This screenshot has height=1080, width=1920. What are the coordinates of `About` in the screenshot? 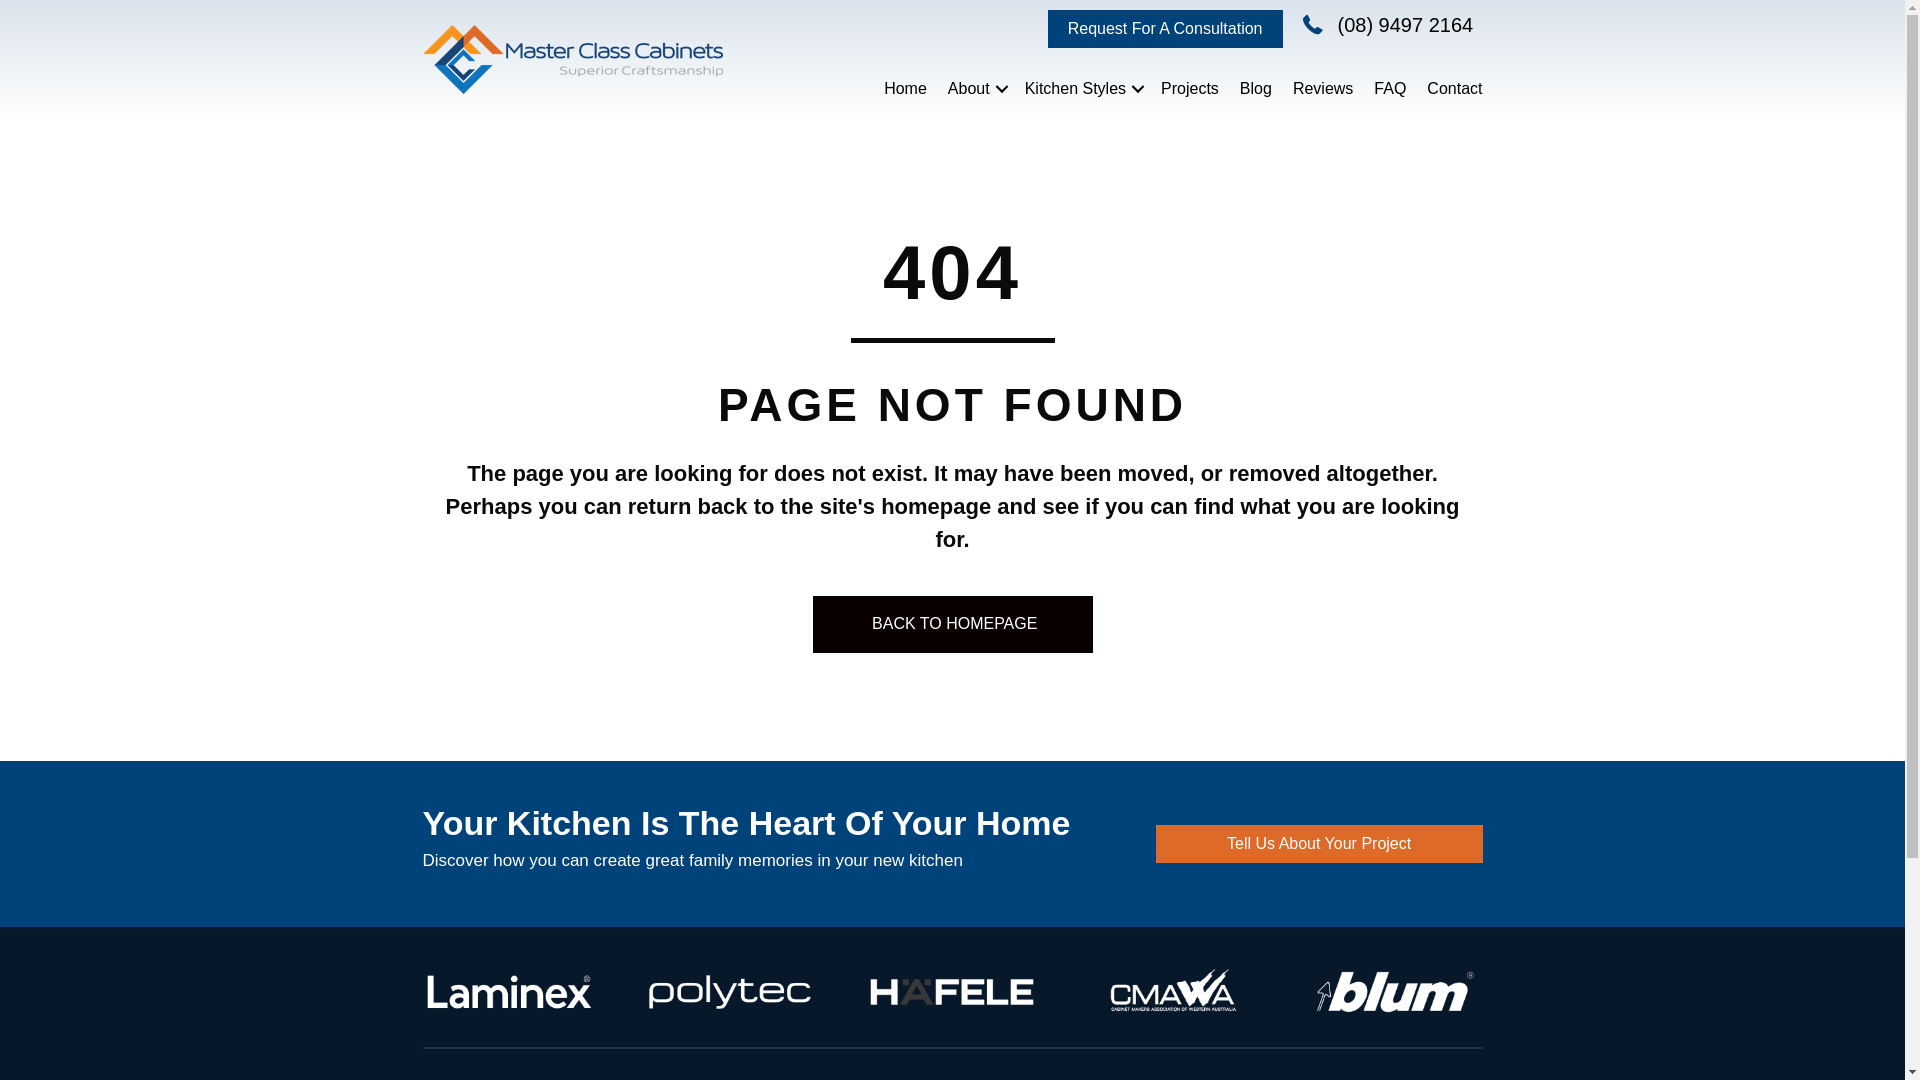 It's located at (976, 89).